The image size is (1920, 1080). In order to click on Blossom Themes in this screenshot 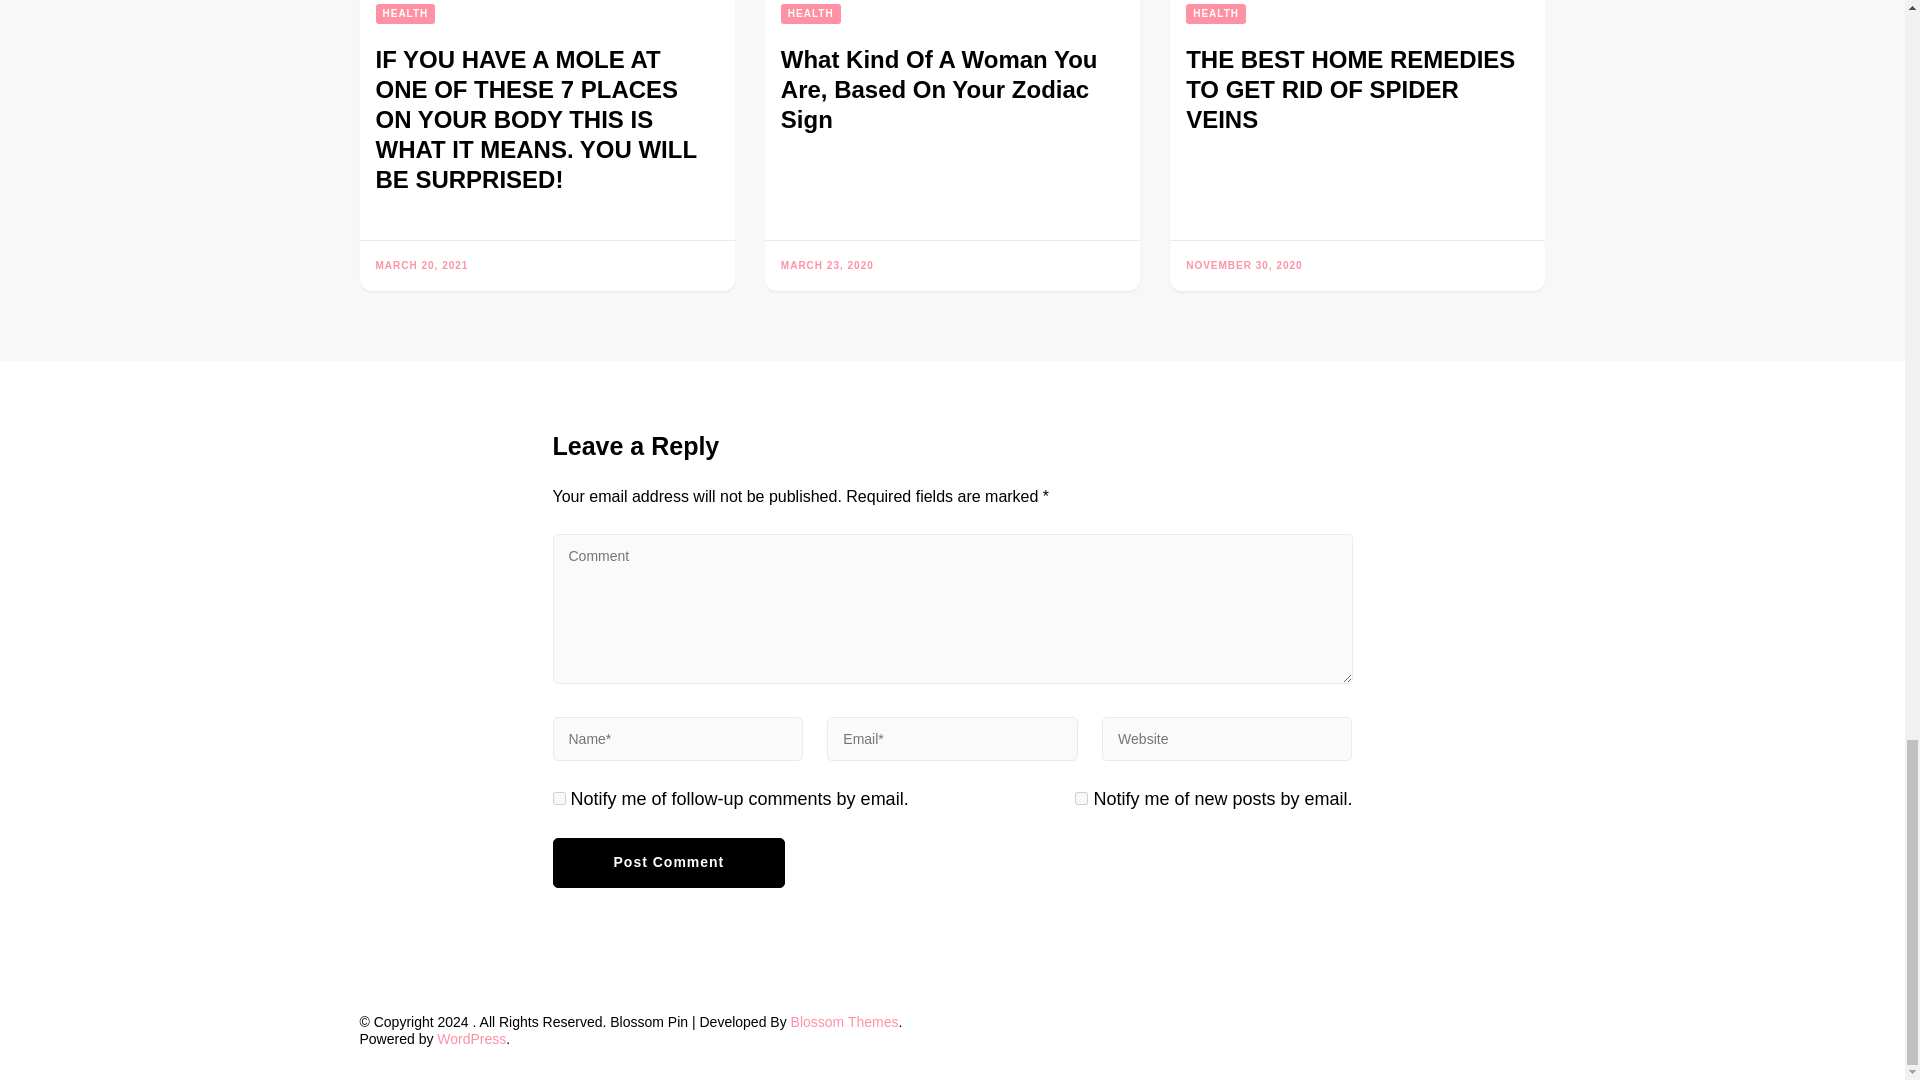, I will do `click(844, 1022)`.